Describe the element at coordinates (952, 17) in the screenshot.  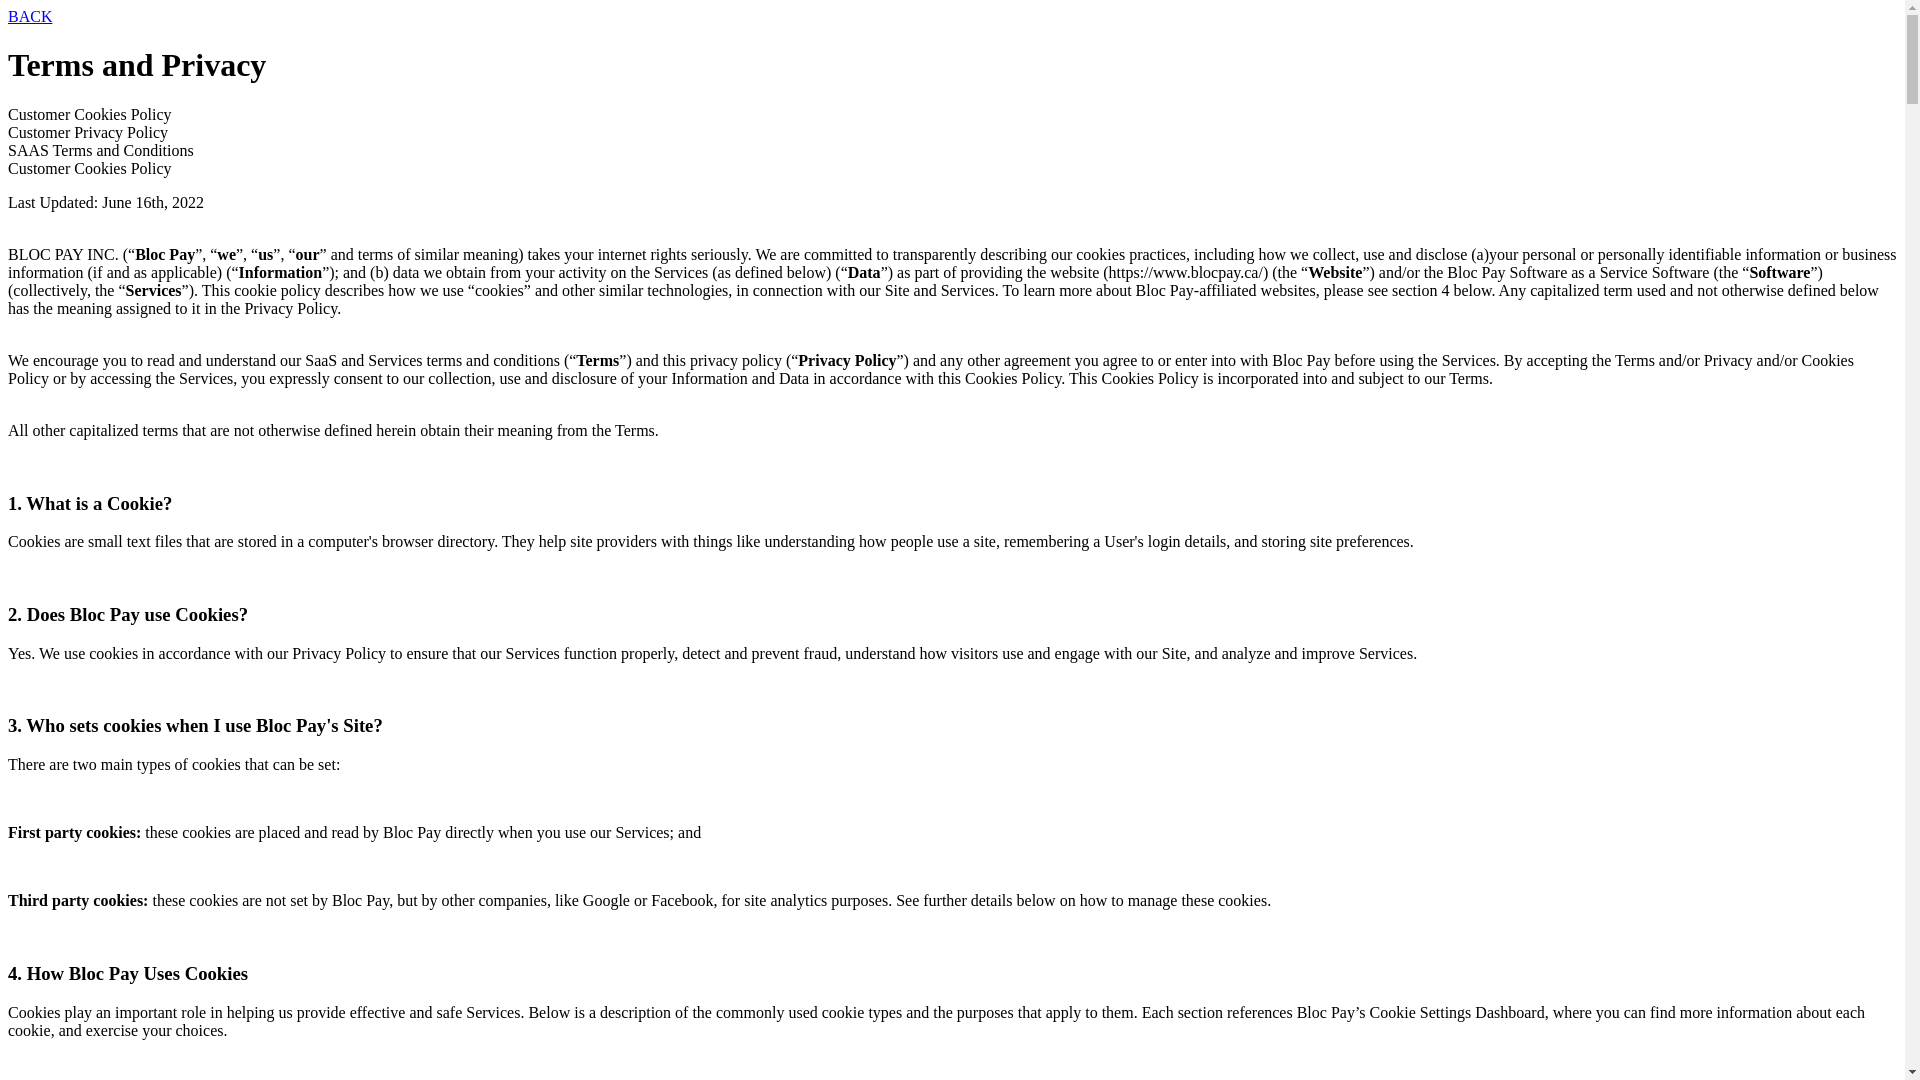
I see `BACK` at that location.